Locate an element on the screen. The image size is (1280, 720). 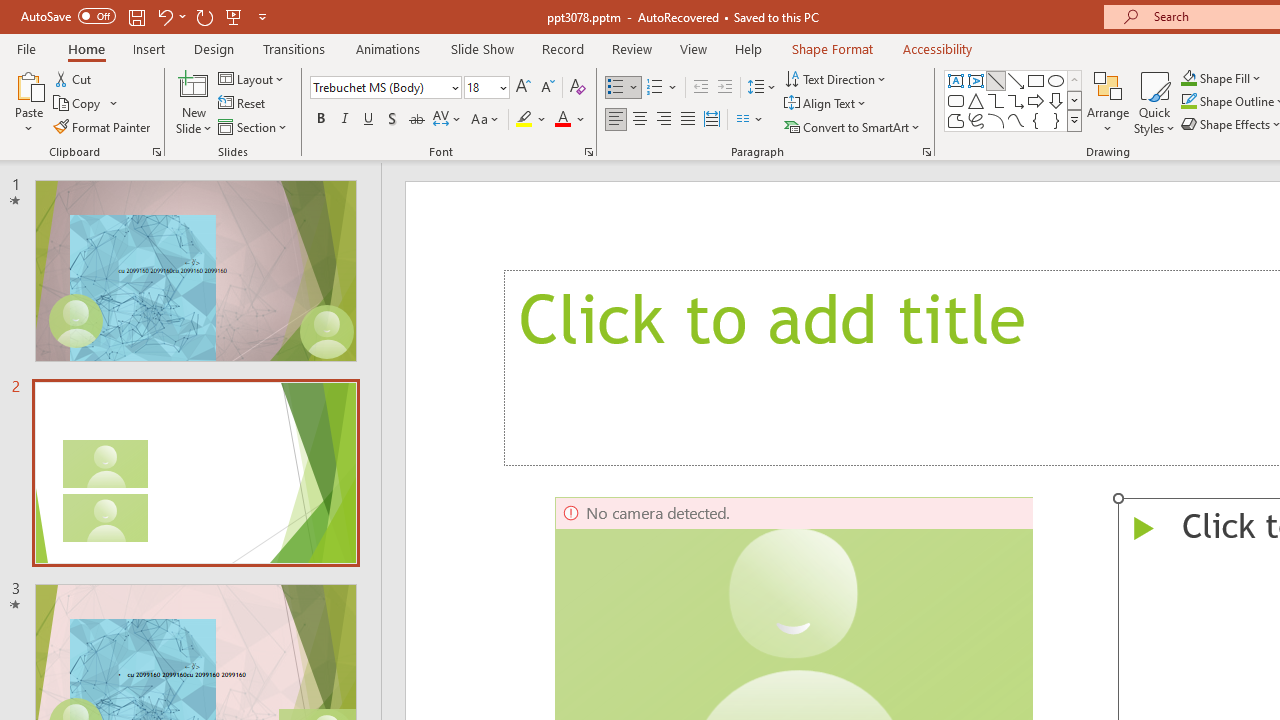
Oval is located at coordinates (1056, 80).